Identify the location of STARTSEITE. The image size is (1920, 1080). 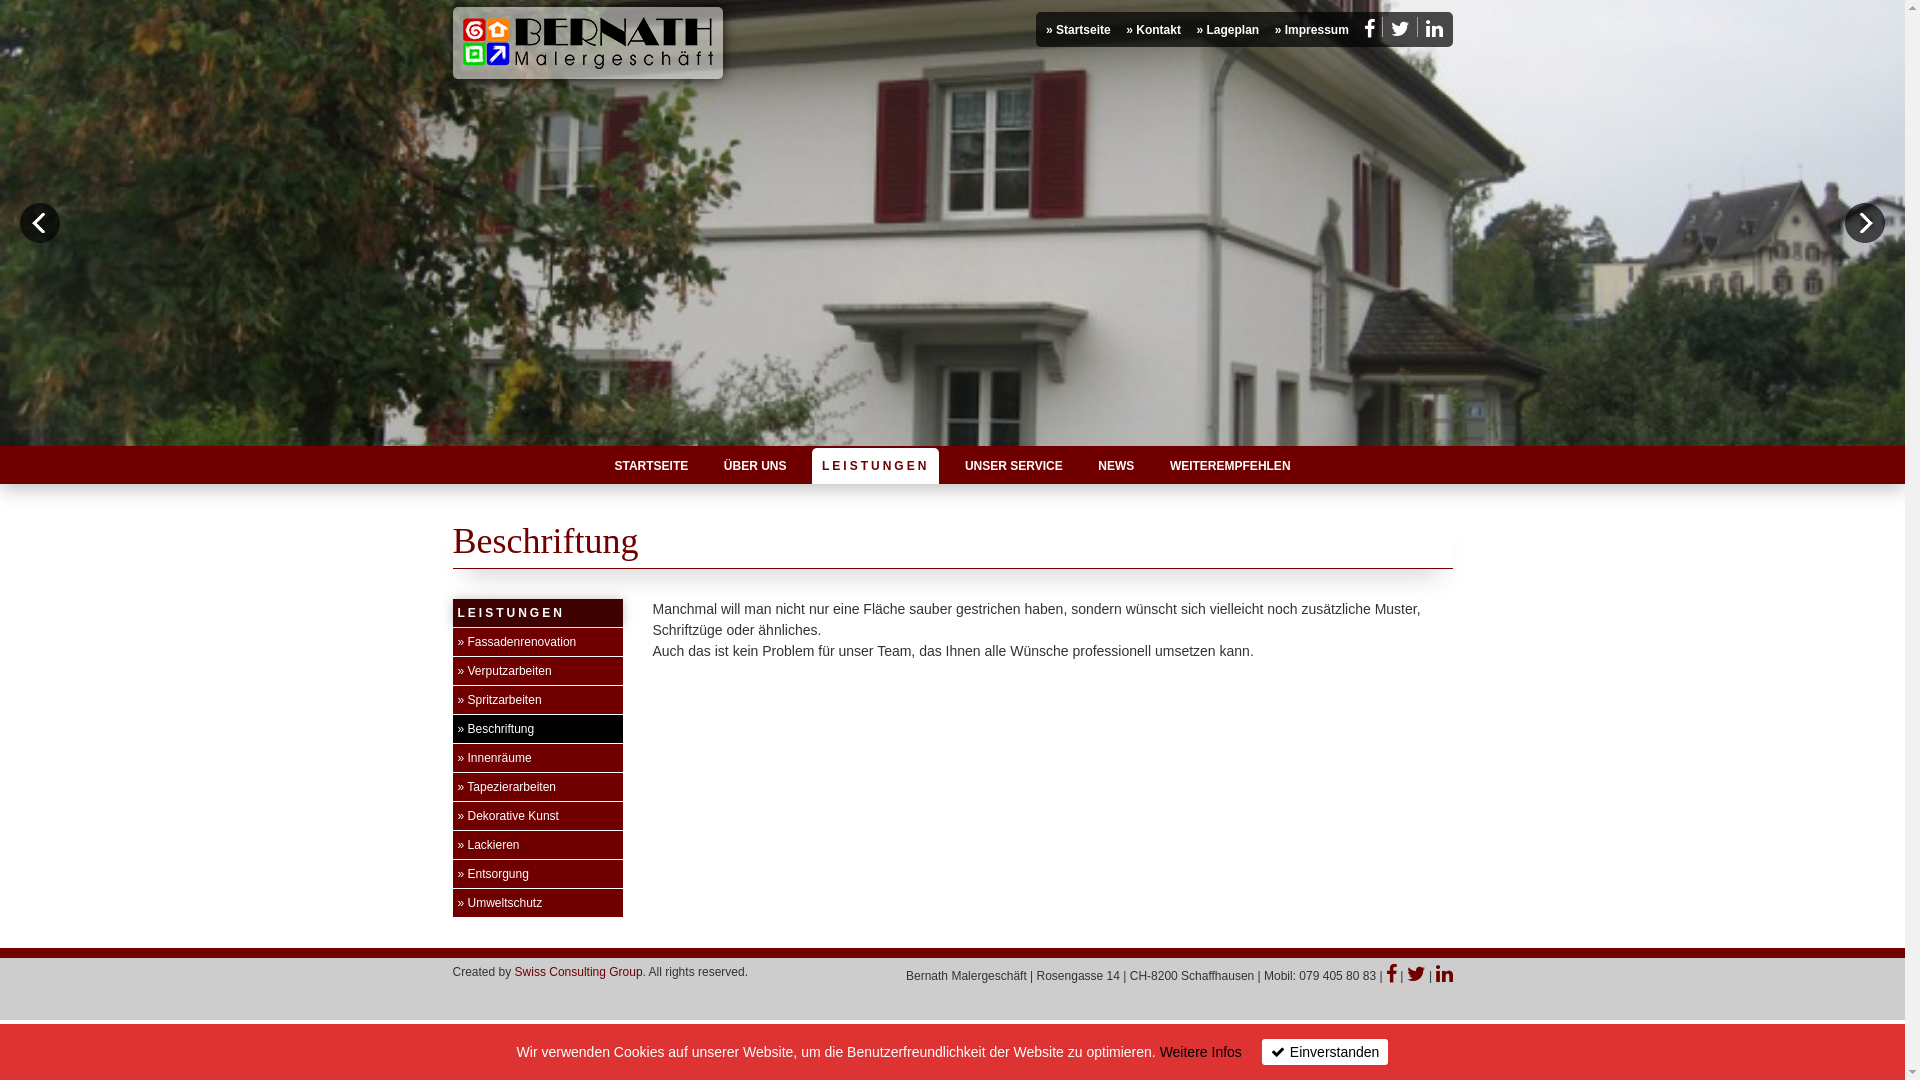
(651, 466).